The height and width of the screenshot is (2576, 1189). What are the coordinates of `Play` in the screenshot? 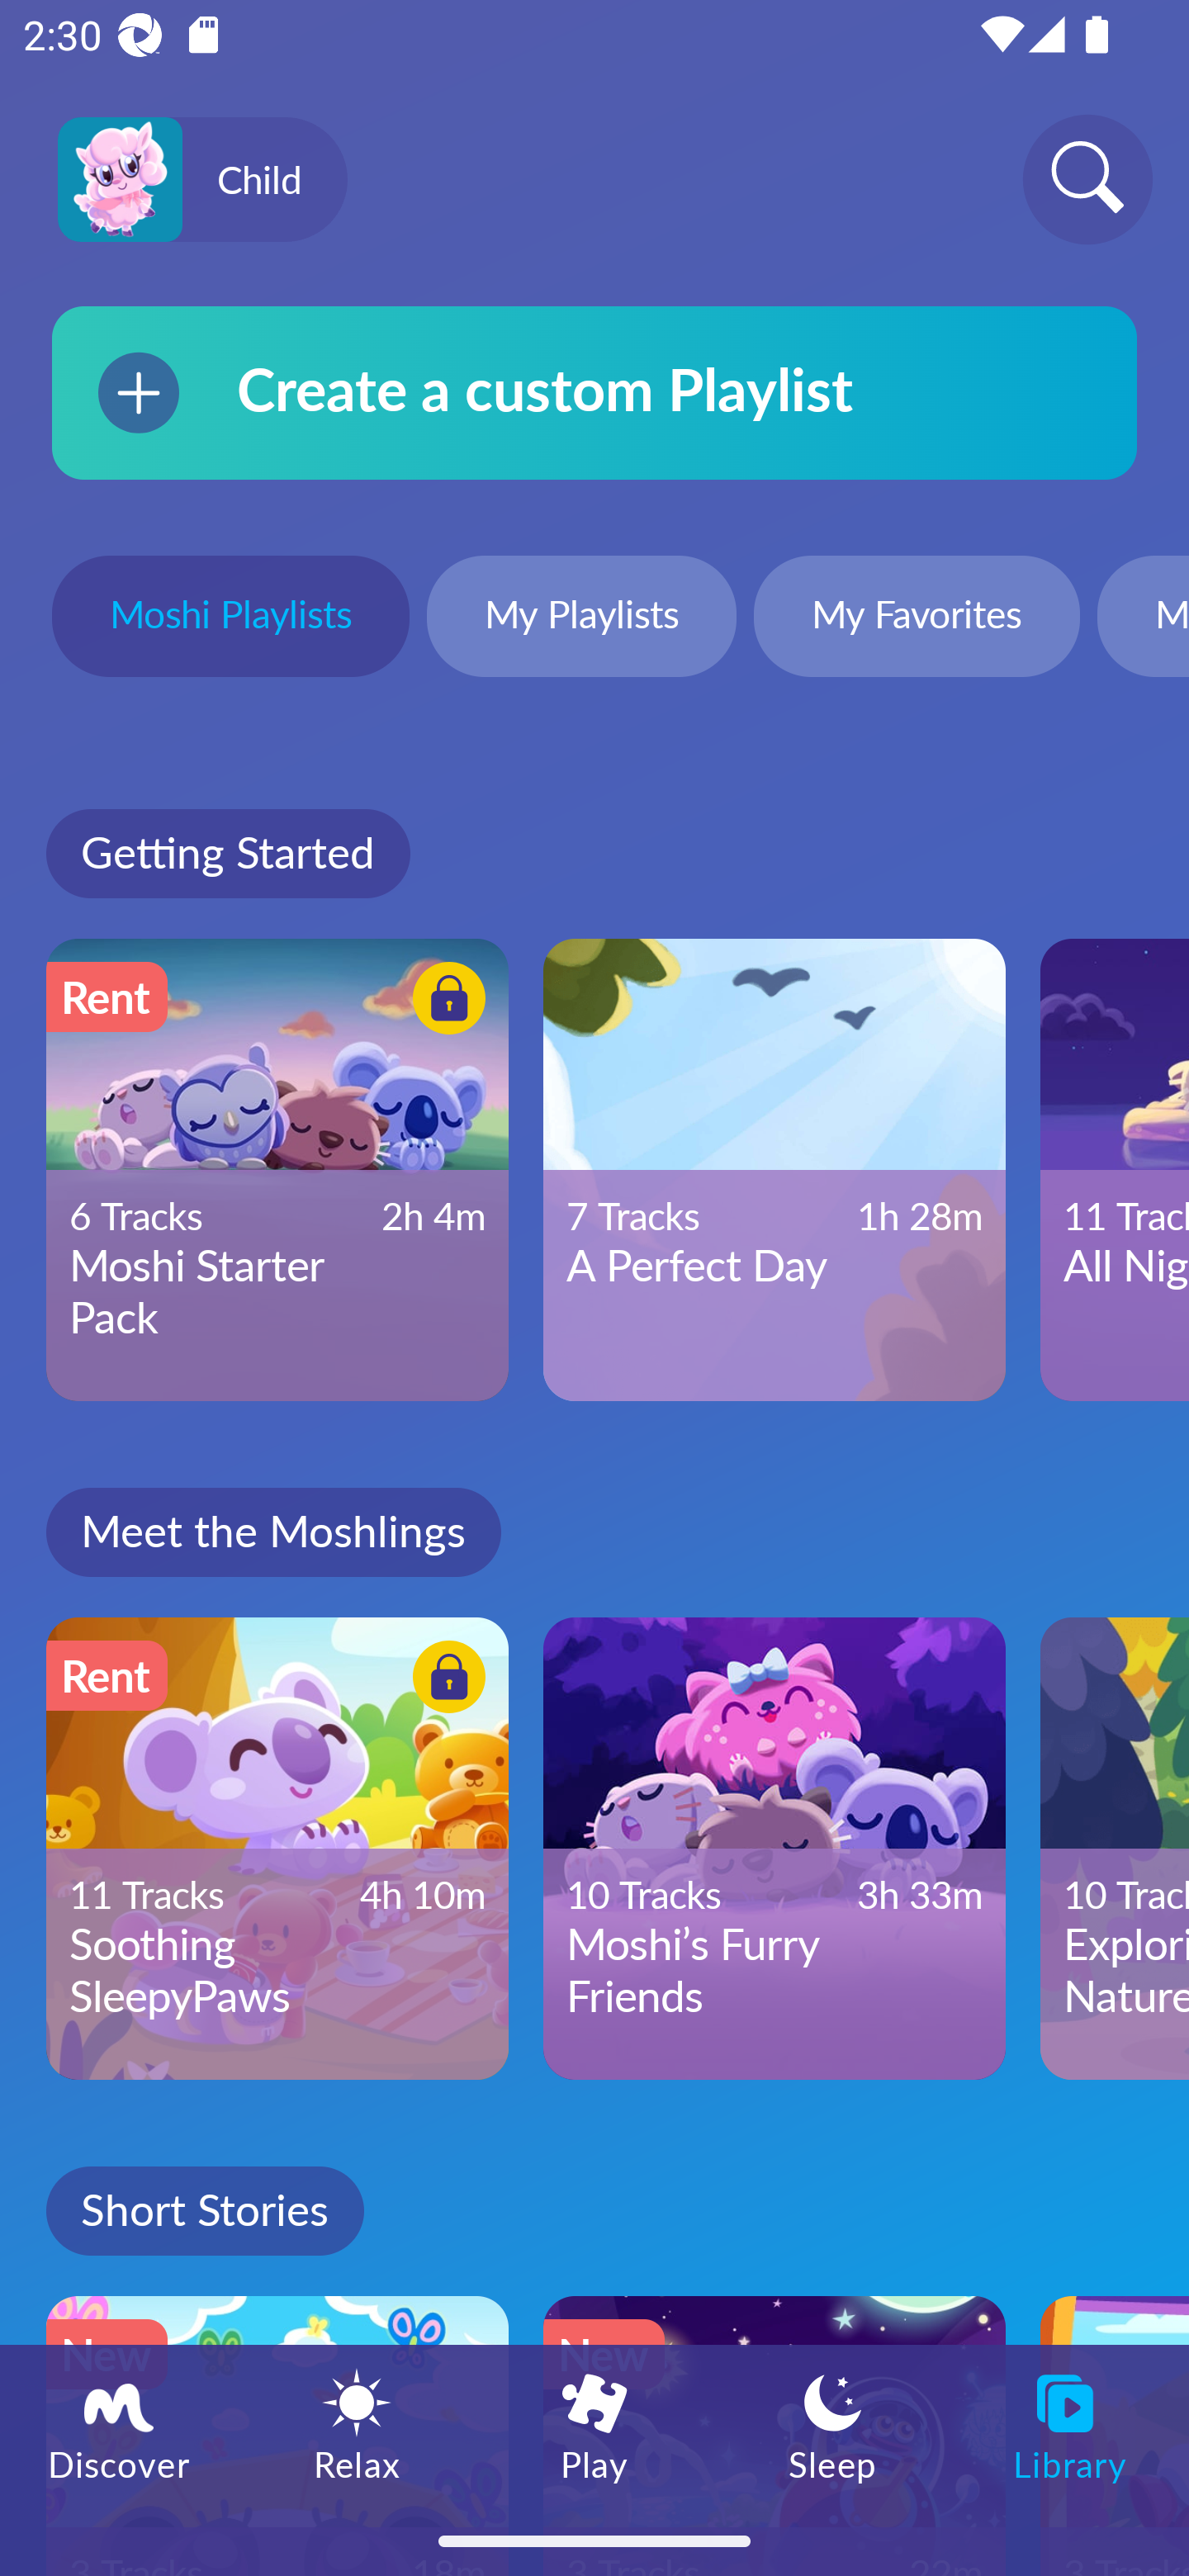 It's located at (594, 2425).